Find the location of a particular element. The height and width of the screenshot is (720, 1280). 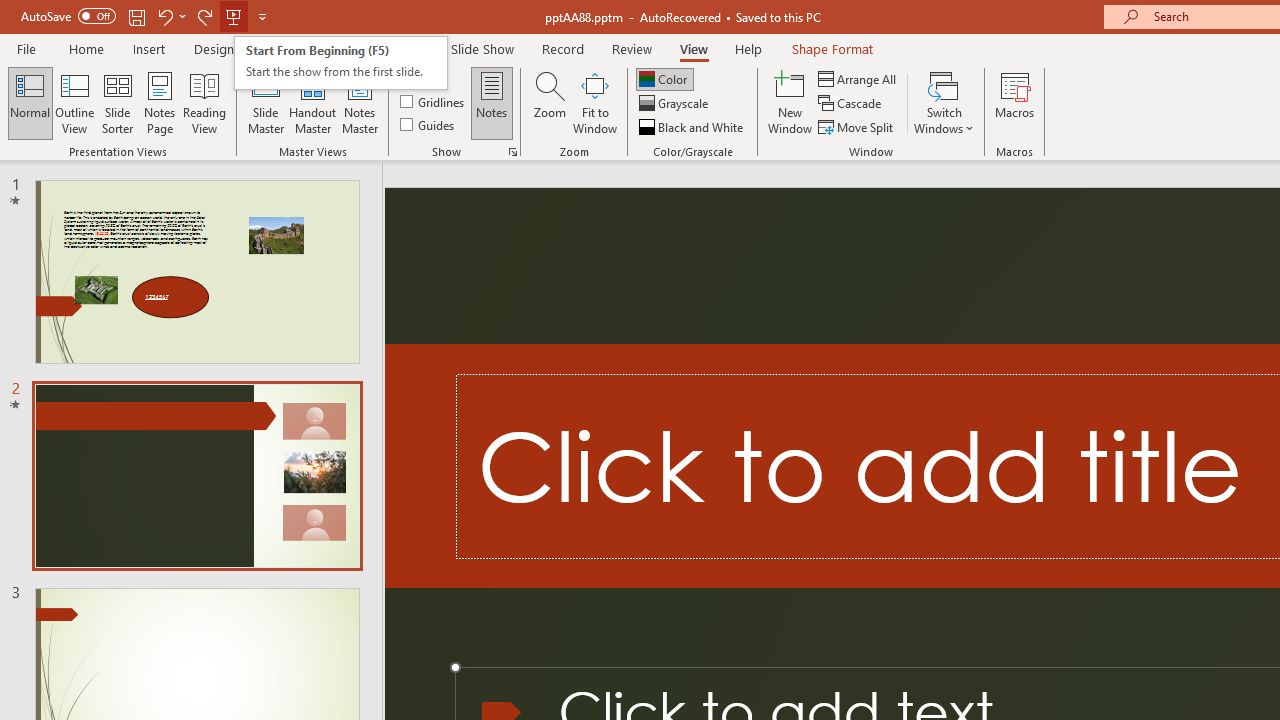

Slide Master is located at coordinates (265, 102).